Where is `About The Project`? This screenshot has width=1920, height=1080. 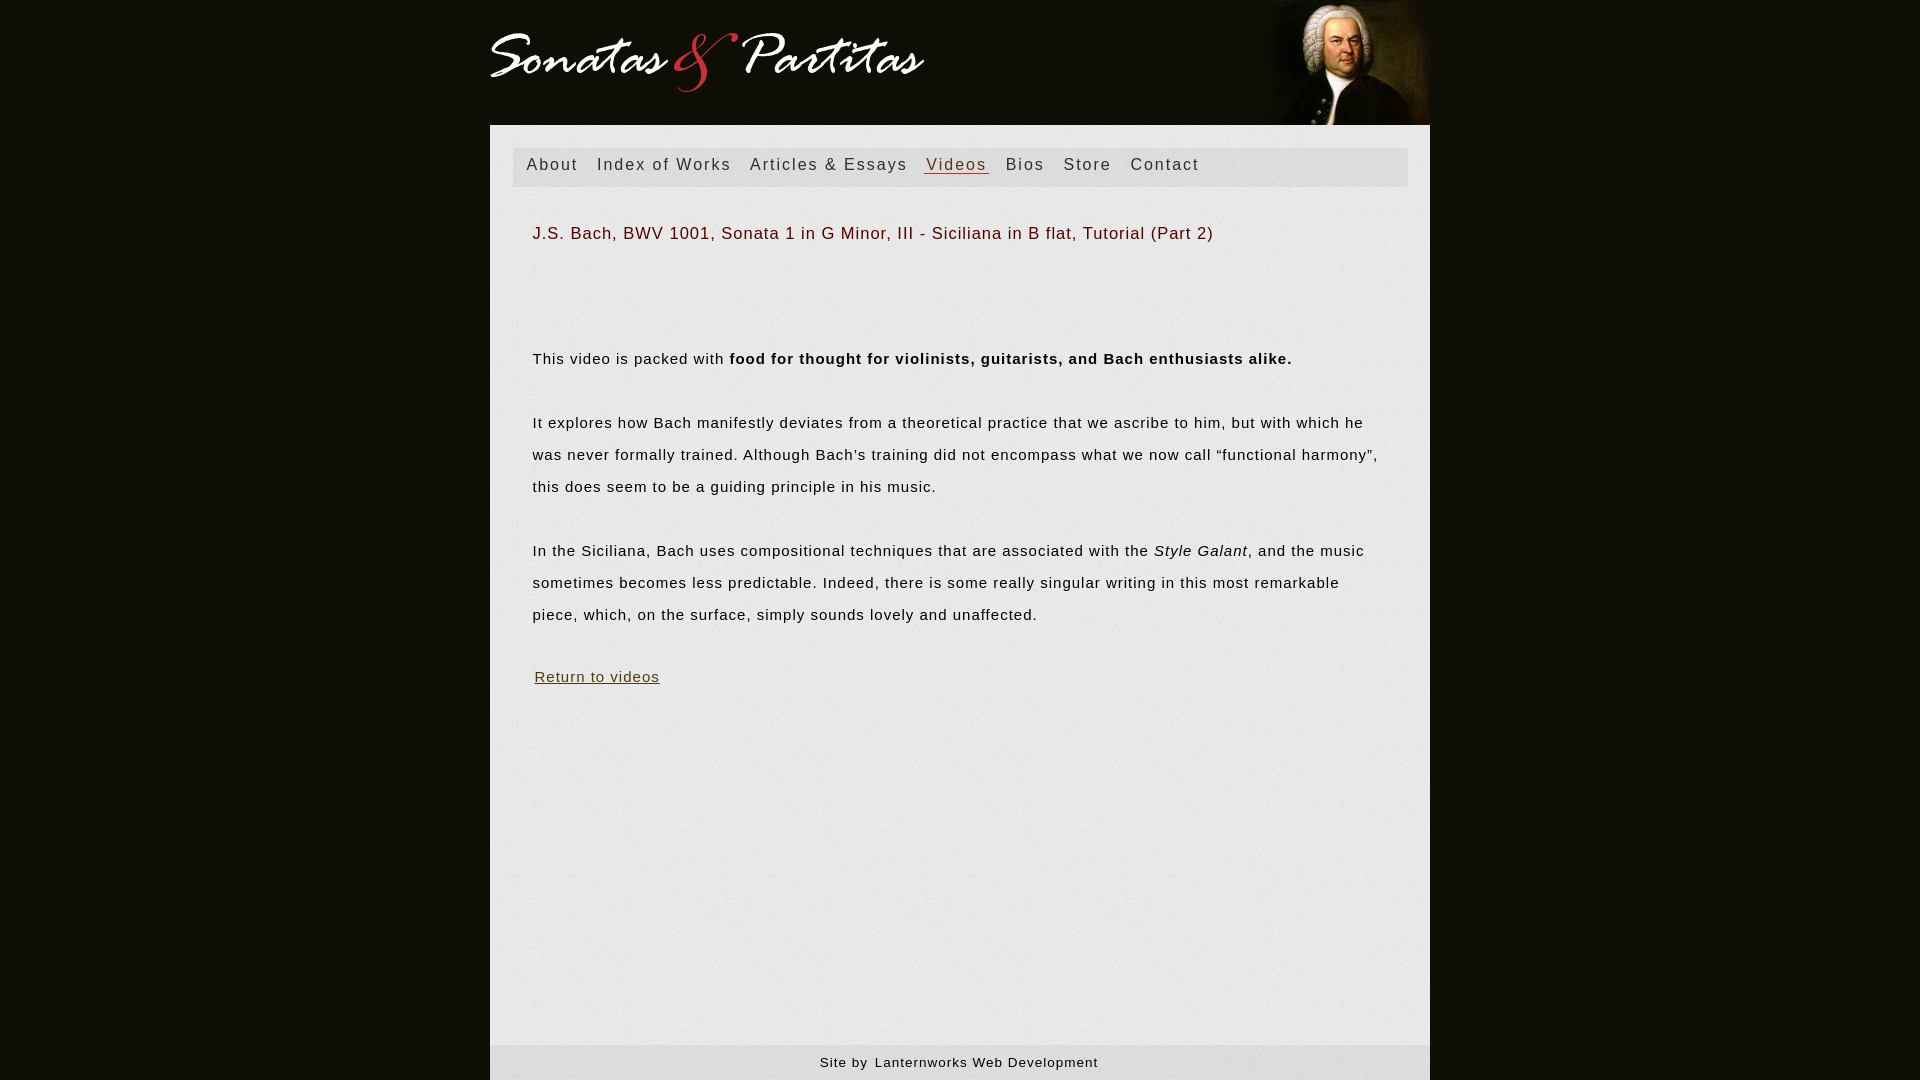
About The Project is located at coordinates (552, 164).